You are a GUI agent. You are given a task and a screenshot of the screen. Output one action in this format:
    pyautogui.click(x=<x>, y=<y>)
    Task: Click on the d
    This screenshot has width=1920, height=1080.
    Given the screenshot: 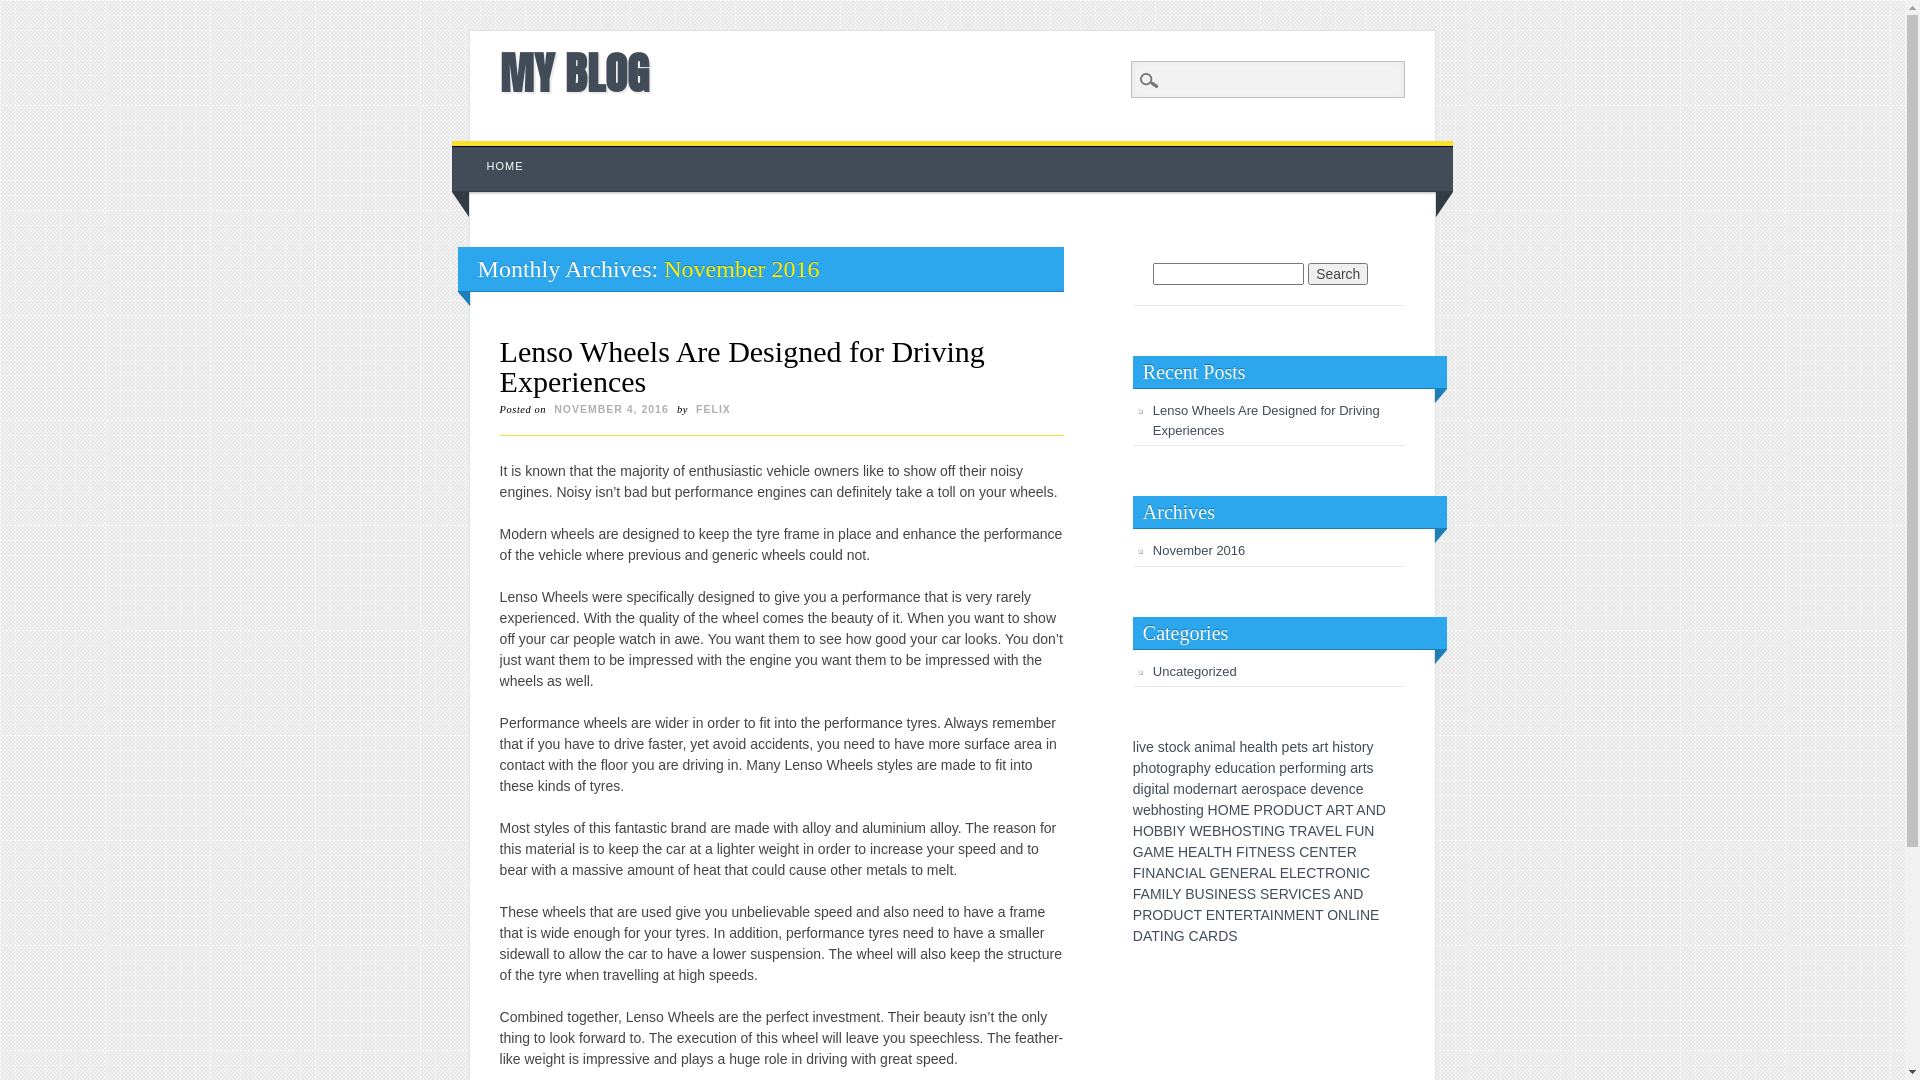 What is the action you would take?
    pyautogui.click(x=1226, y=768)
    